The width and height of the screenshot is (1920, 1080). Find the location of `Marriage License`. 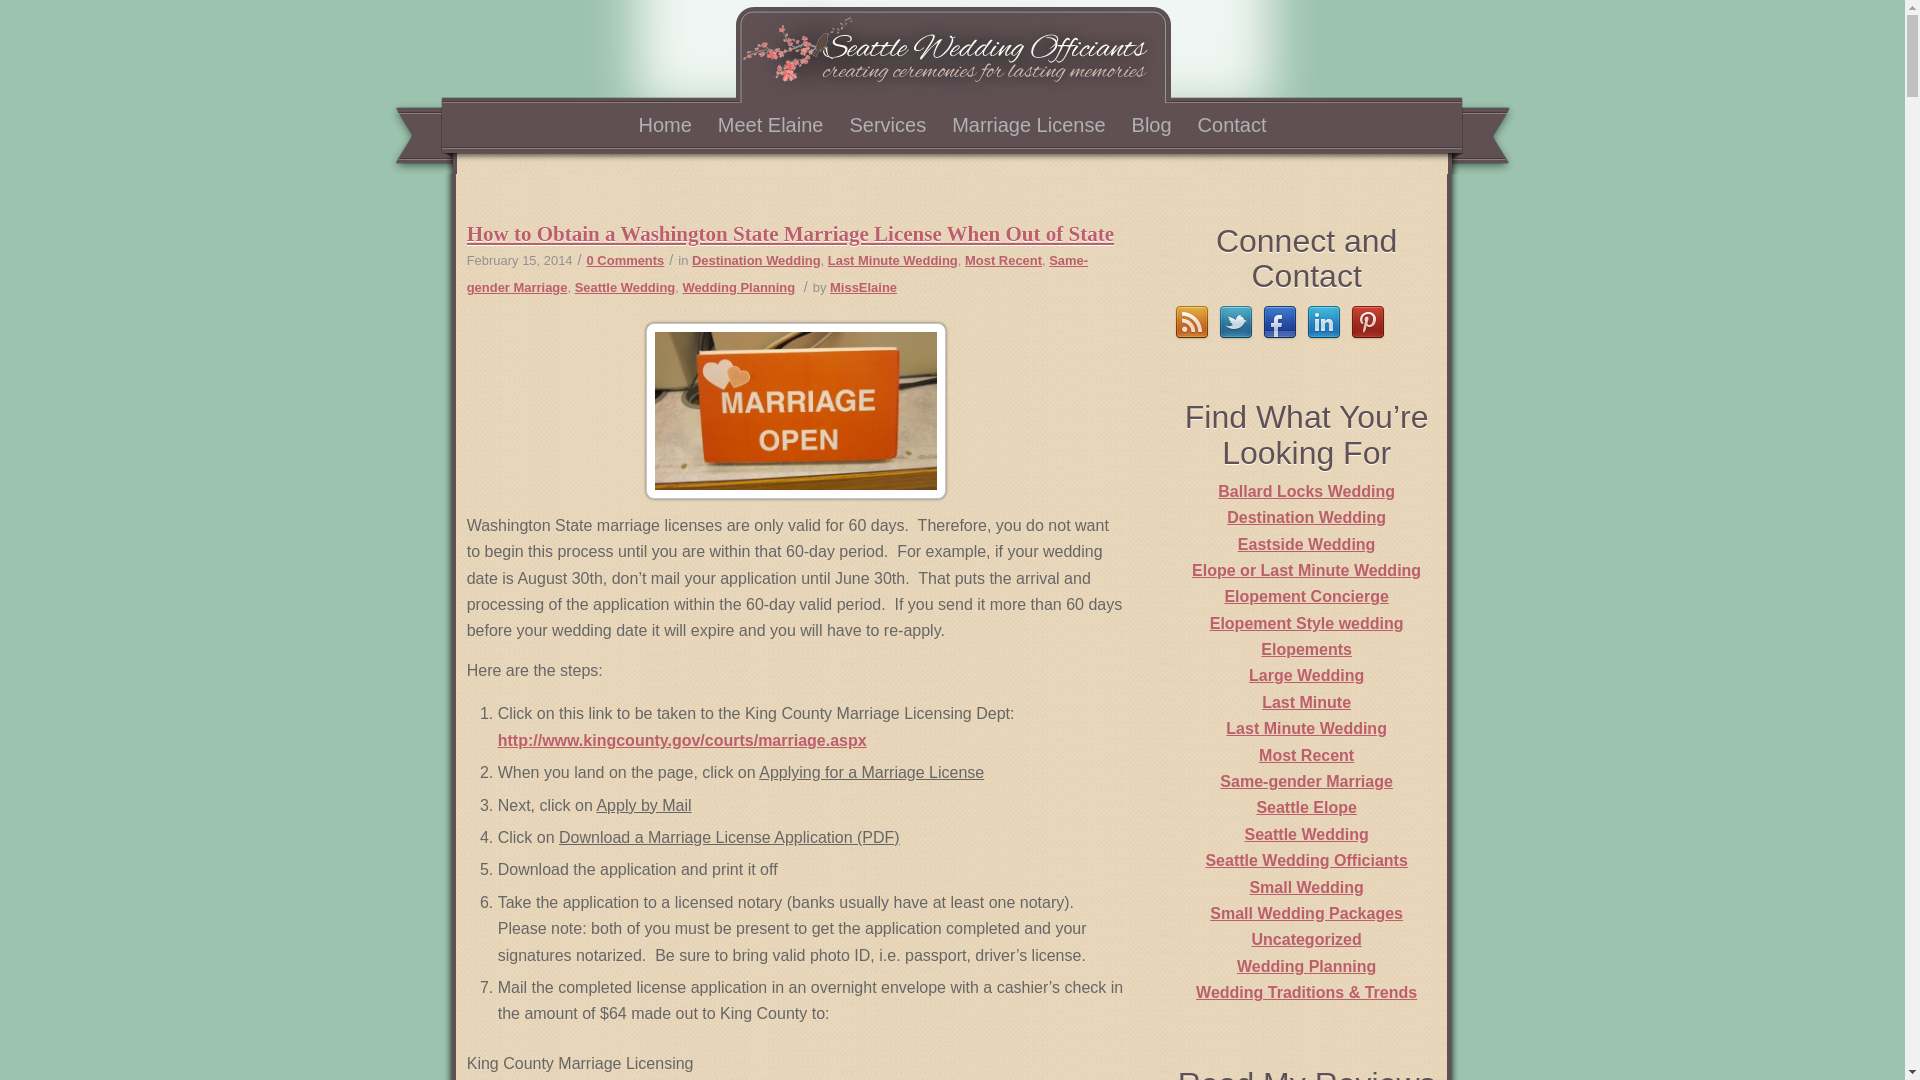

Marriage License is located at coordinates (1028, 125).